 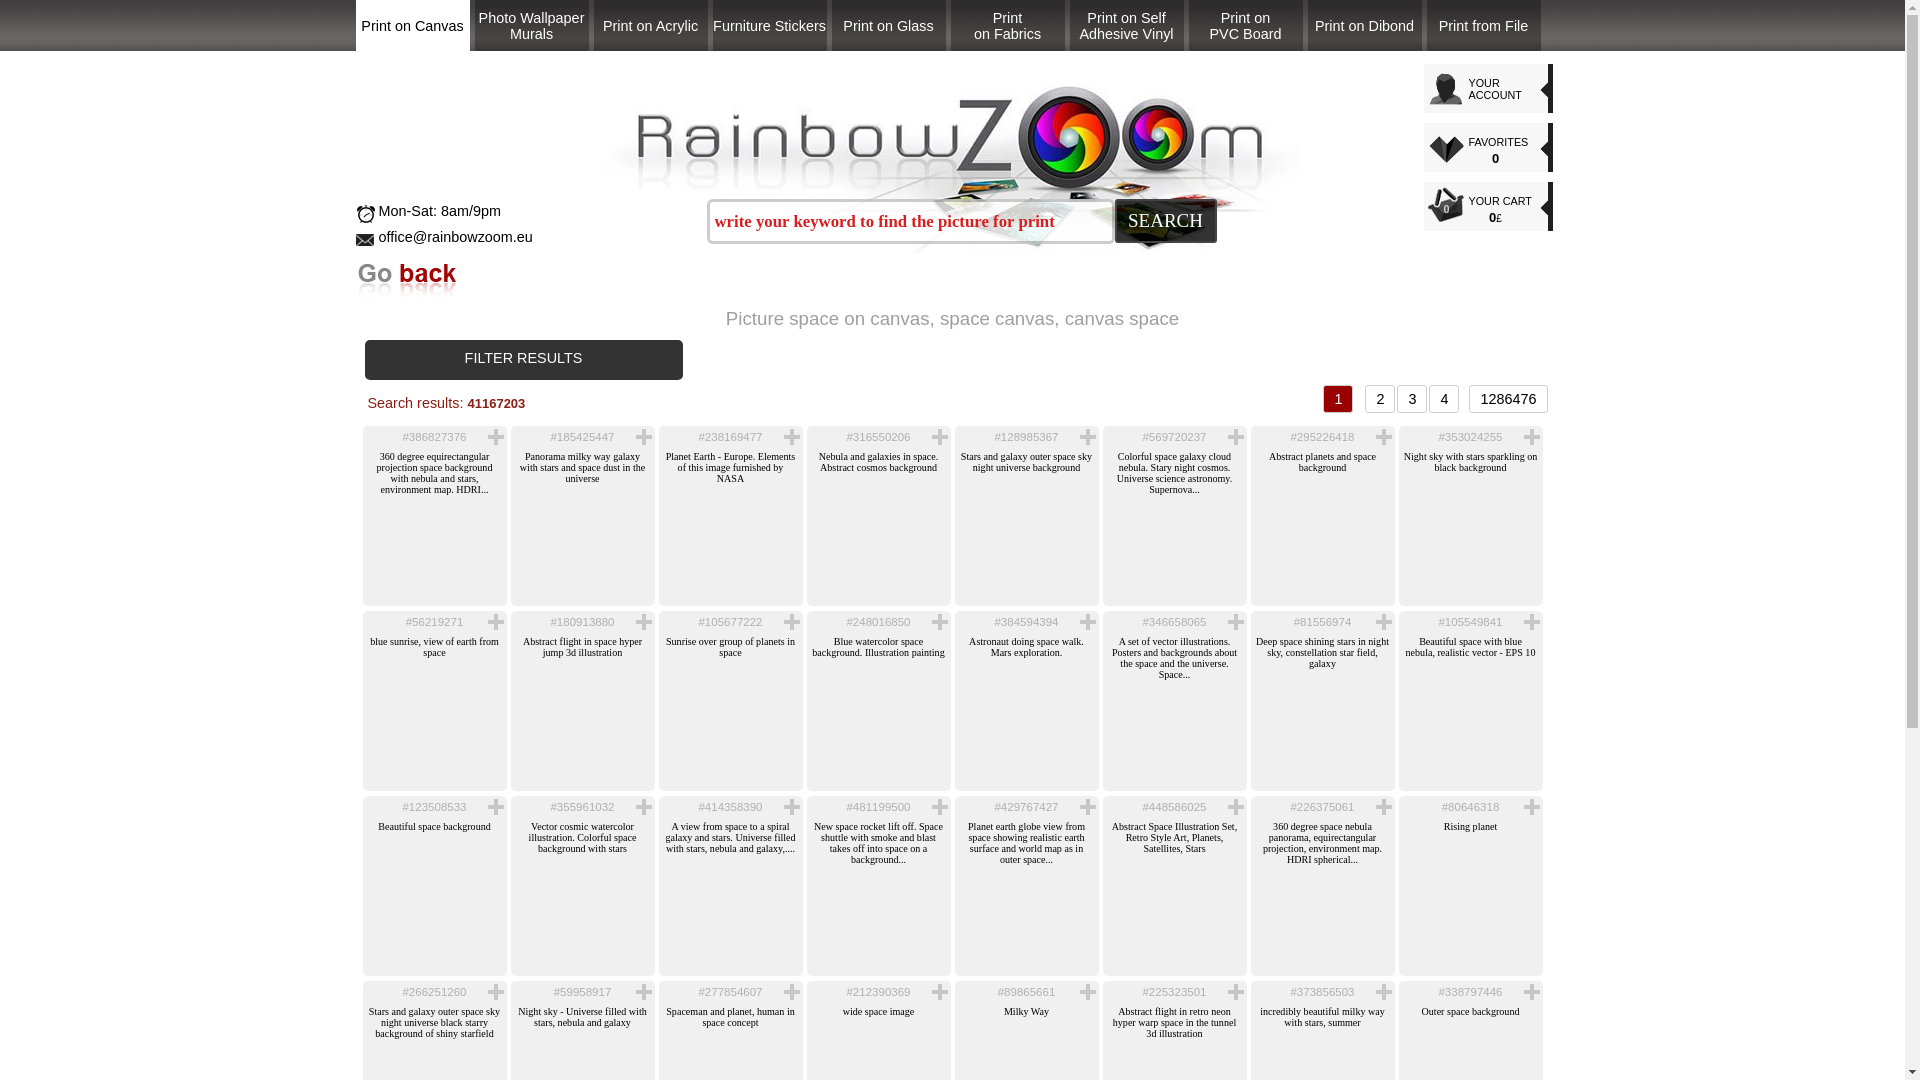 I want to click on print from file, print your own file, so click(x=1482, y=25).